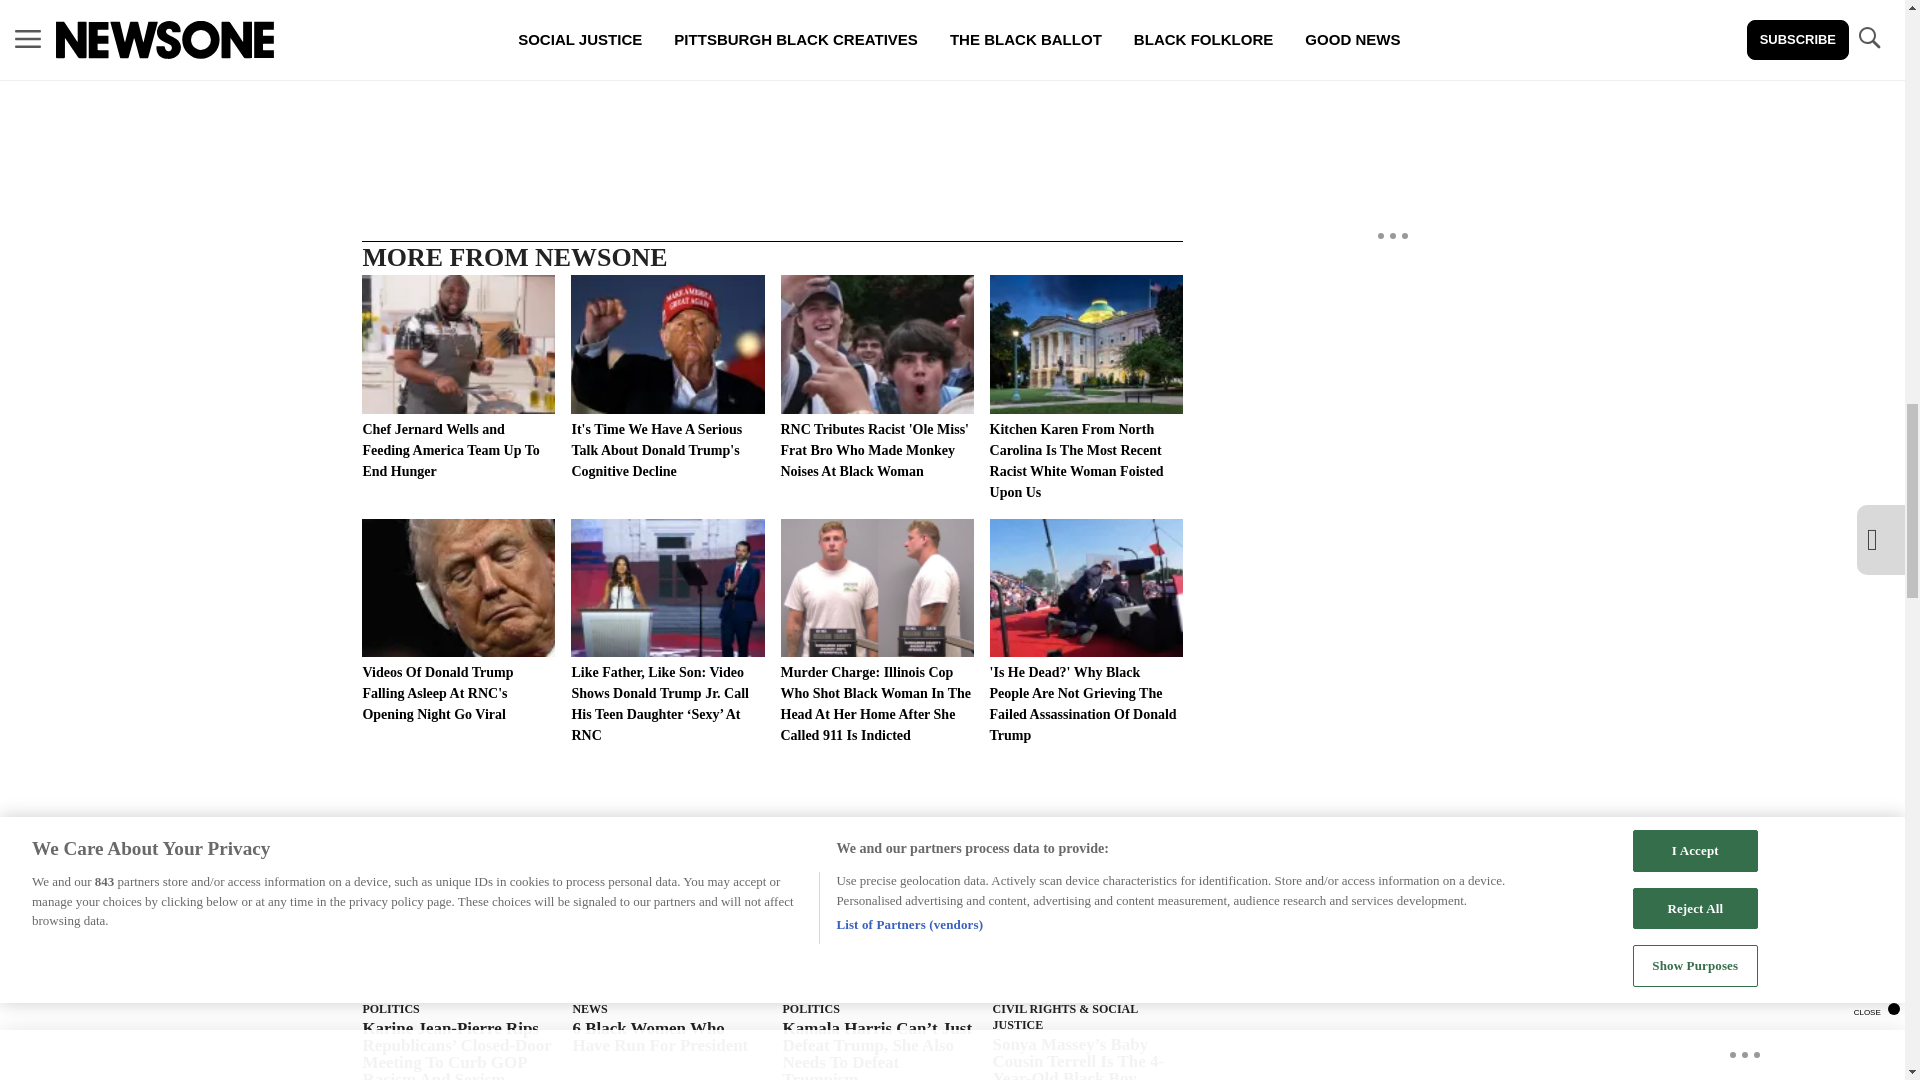 This screenshot has height=1080, width=1920. What do you see at coordinates (390, 1009) in the screenshot?
I see `POLITICS` at bounding box center [390, 1009].